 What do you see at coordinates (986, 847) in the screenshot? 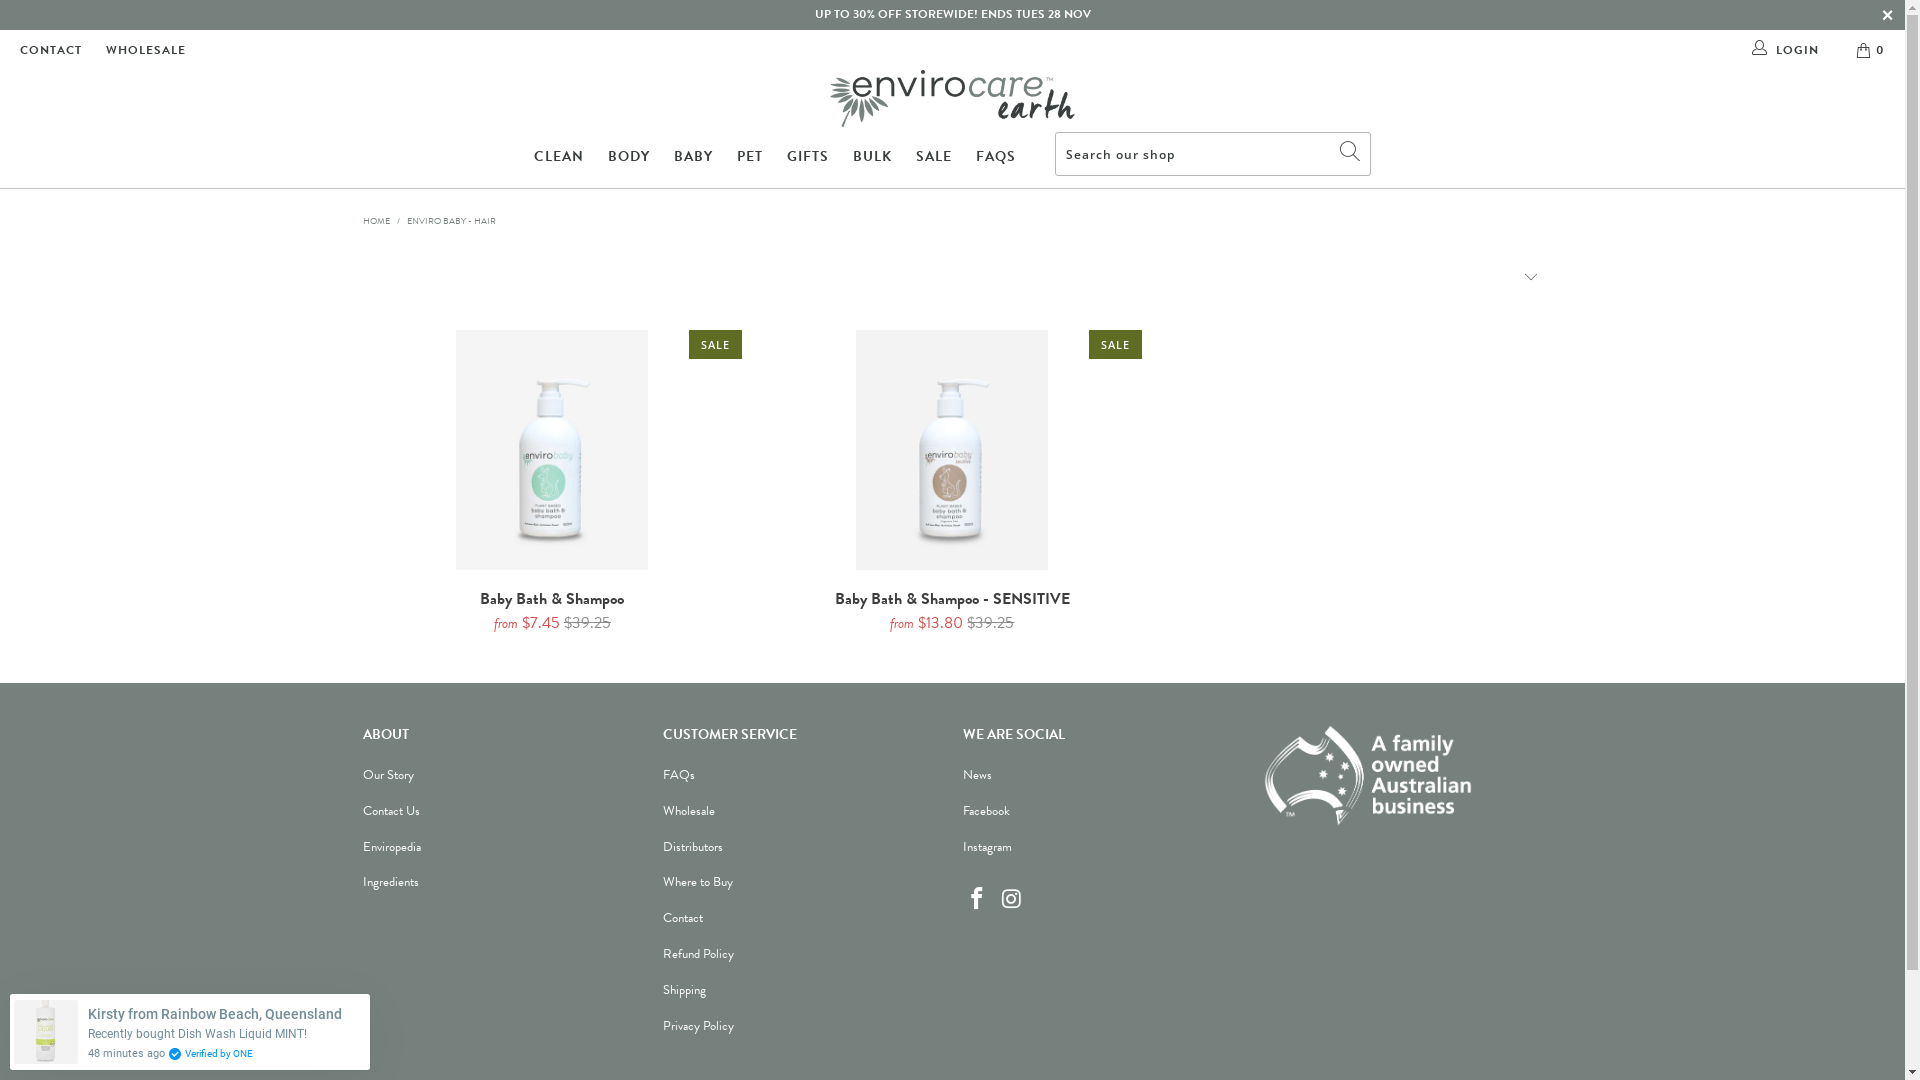
I see `Instagram` at bounding box center [986, 847].